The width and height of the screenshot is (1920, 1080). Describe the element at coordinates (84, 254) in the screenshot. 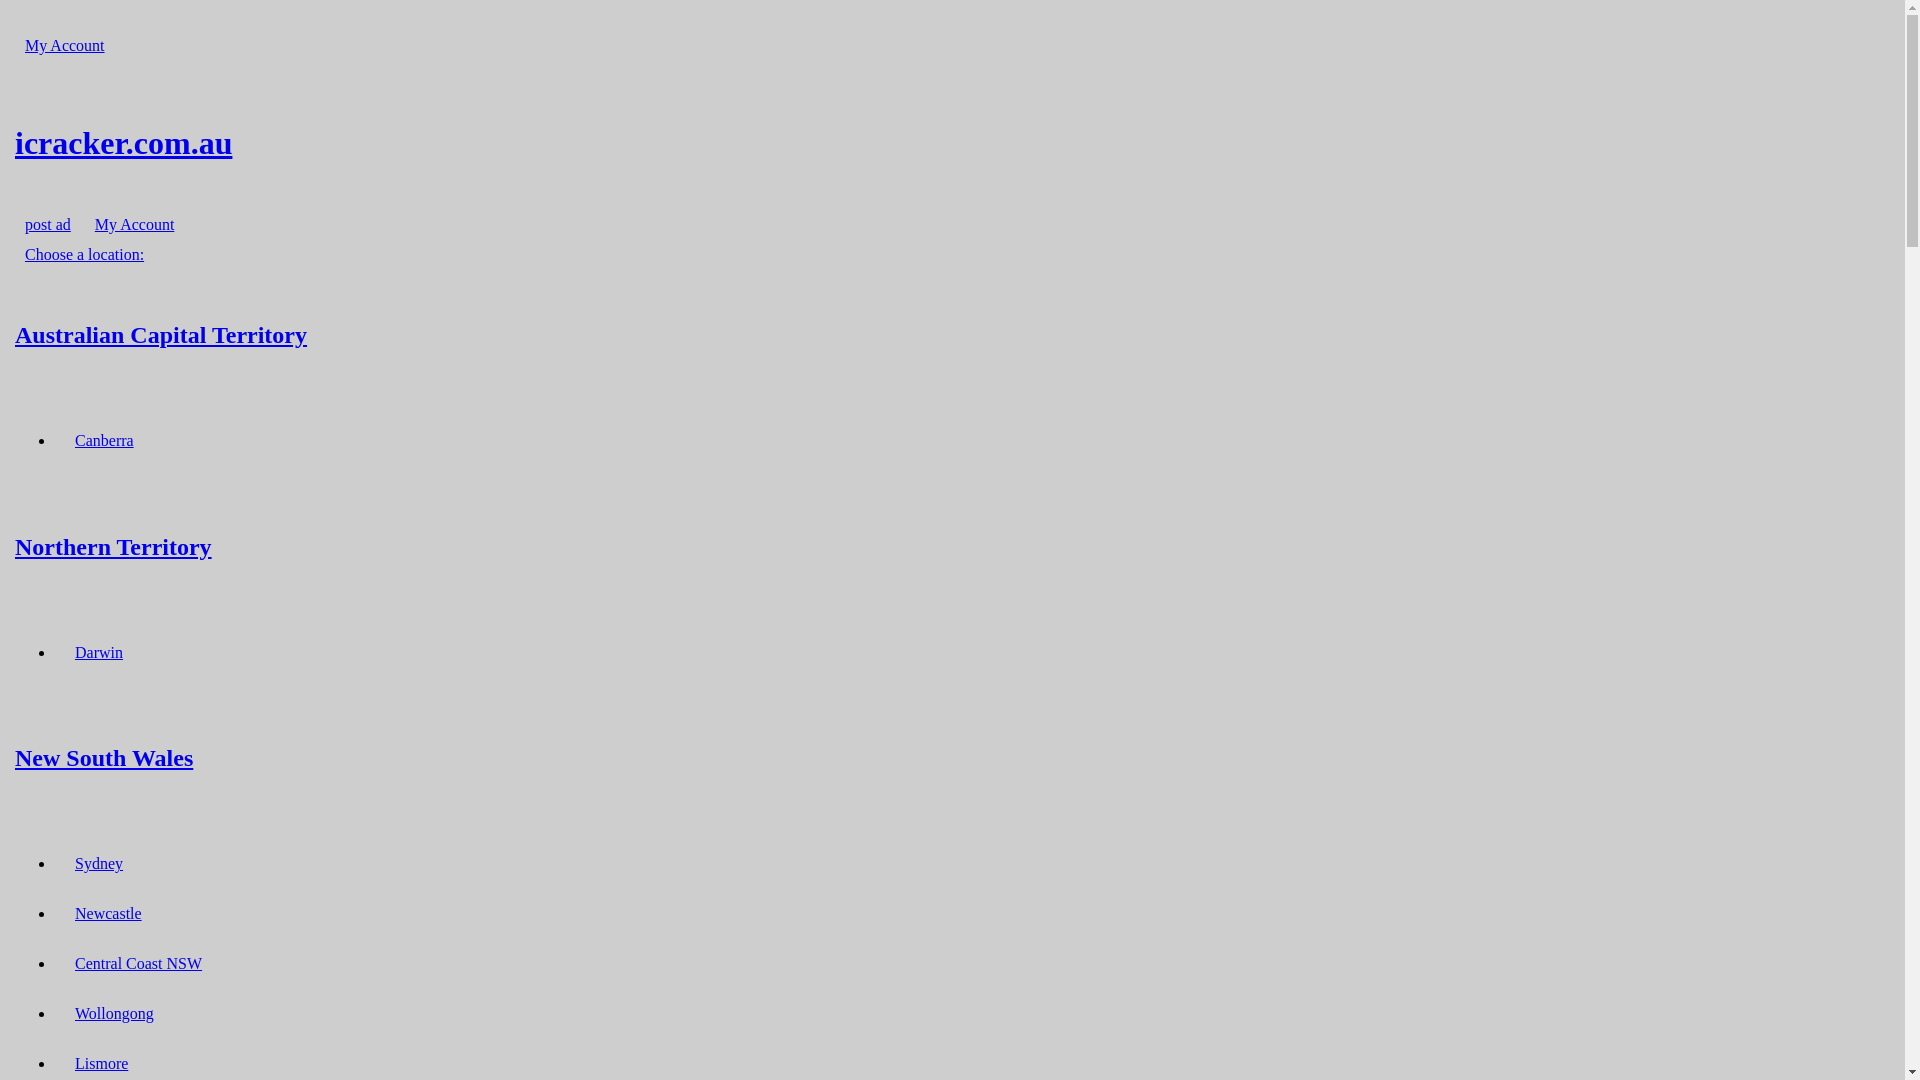

I see `Choose a location:` at that location.